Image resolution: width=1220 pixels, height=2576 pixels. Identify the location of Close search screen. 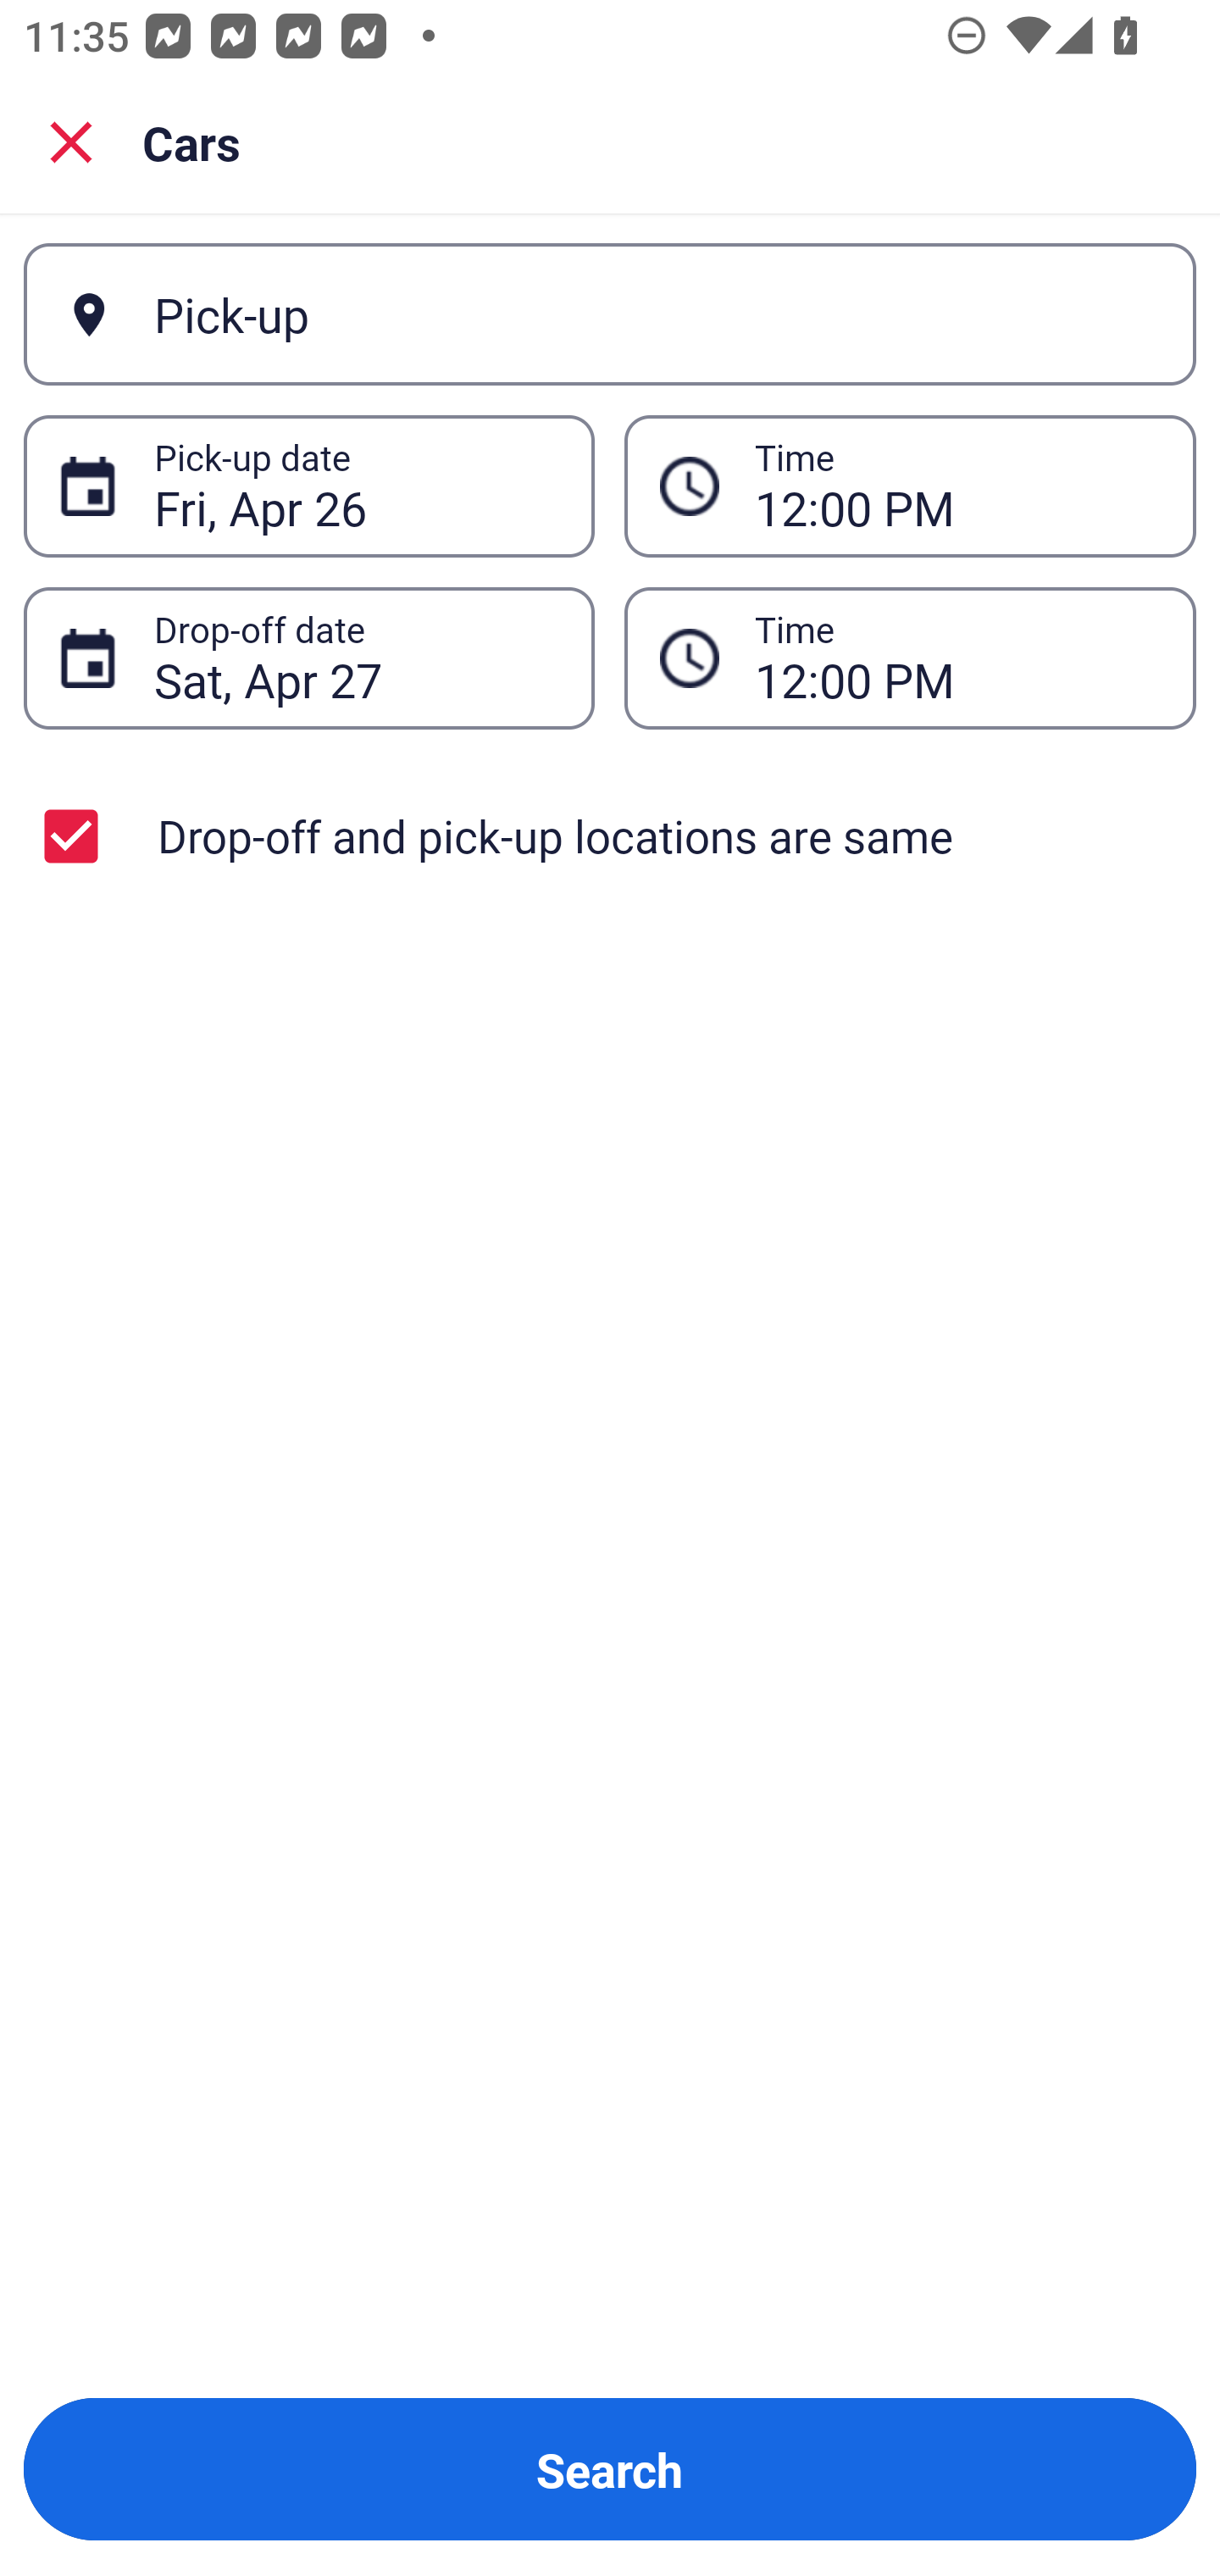
(71, 141).